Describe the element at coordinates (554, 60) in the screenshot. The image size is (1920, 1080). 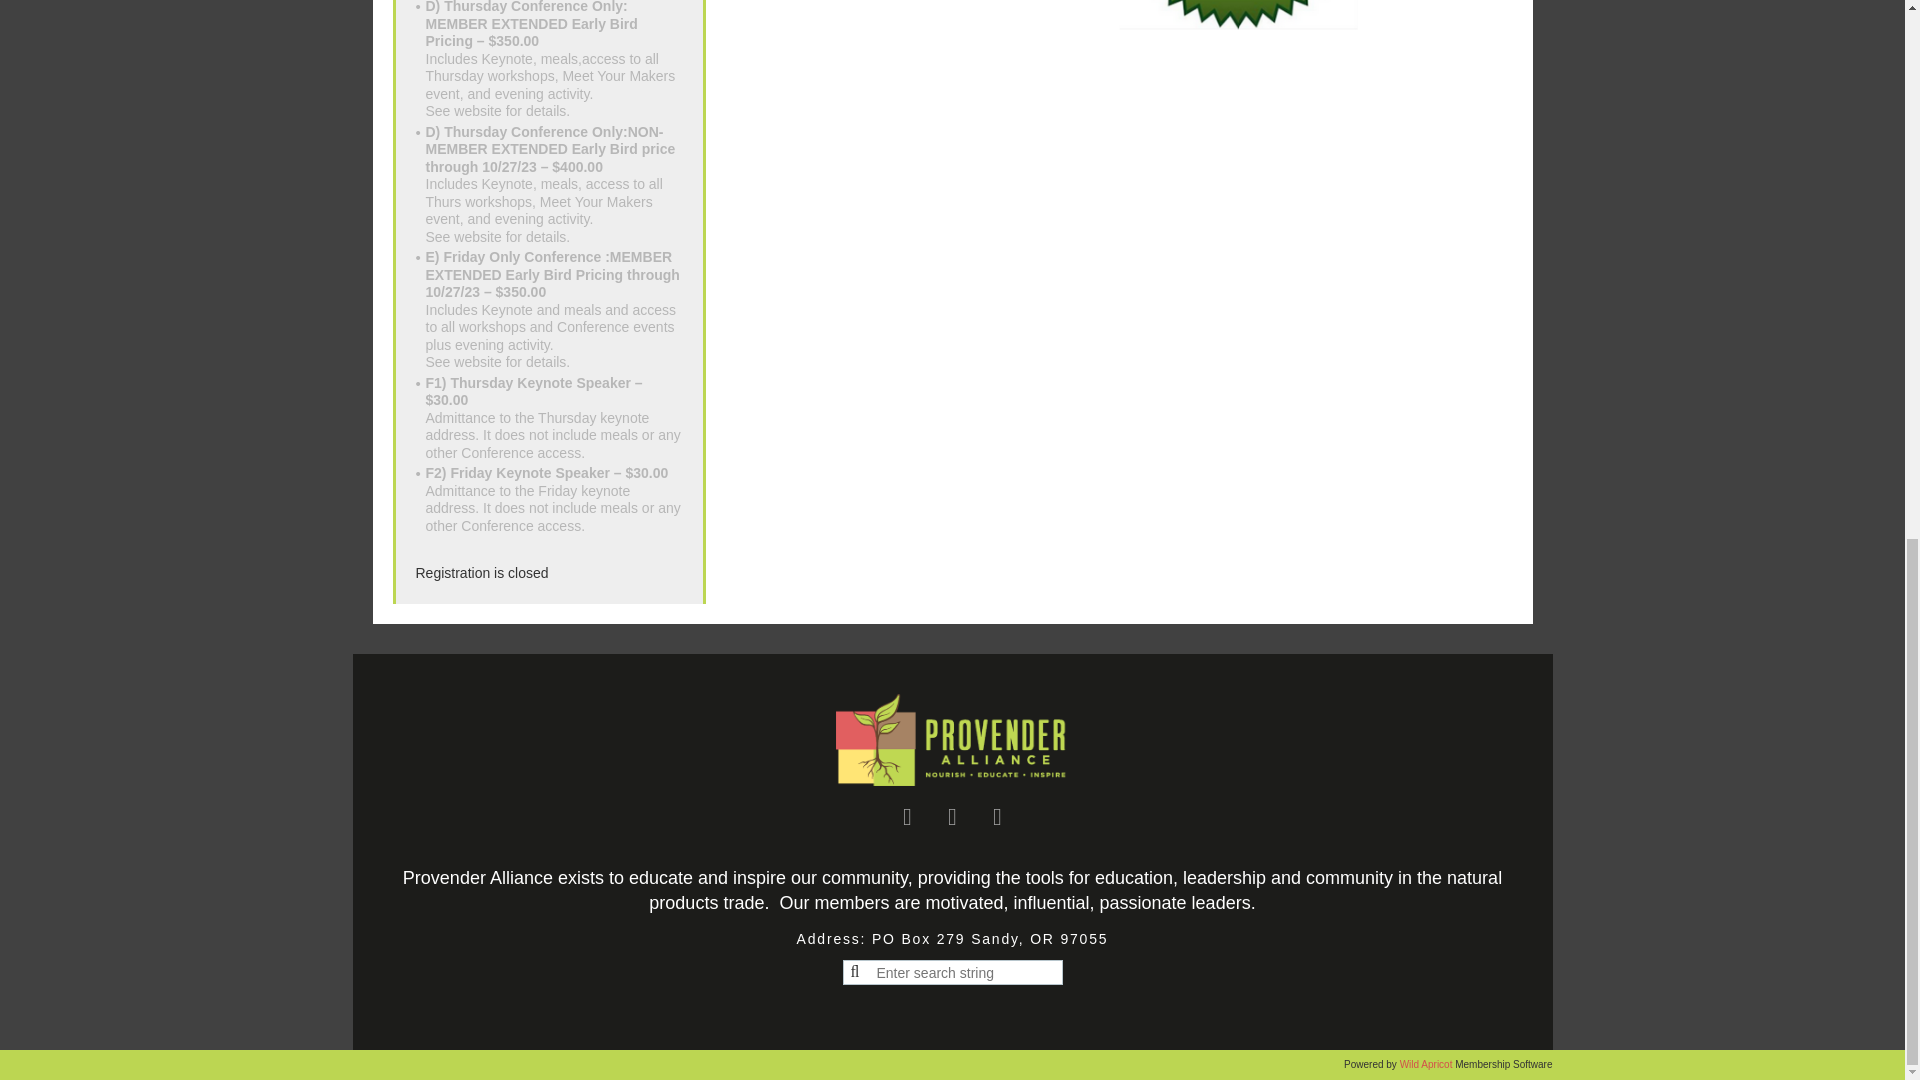
I see `Wild Apricot` at that location.